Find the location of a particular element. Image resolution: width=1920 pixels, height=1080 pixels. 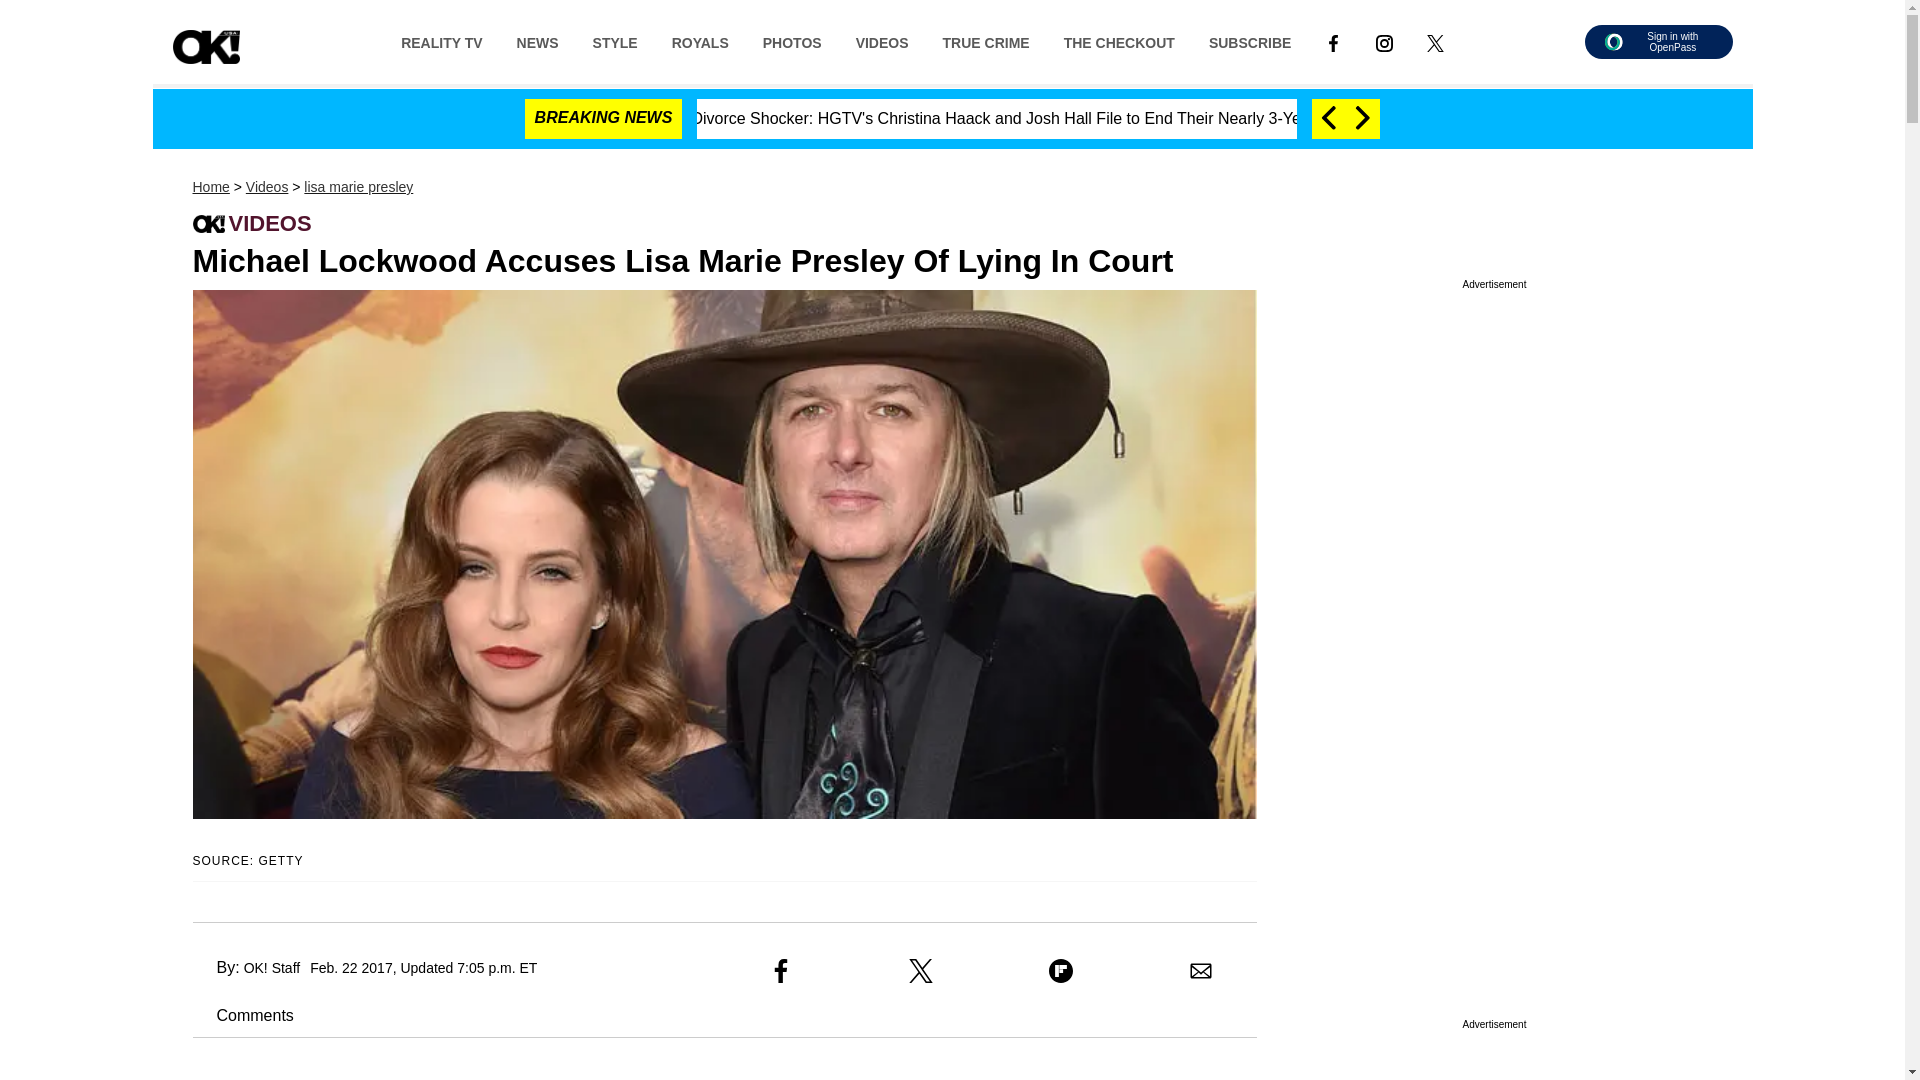

LINK TO INSTAGRAM is located at coordinates (1384, 42).